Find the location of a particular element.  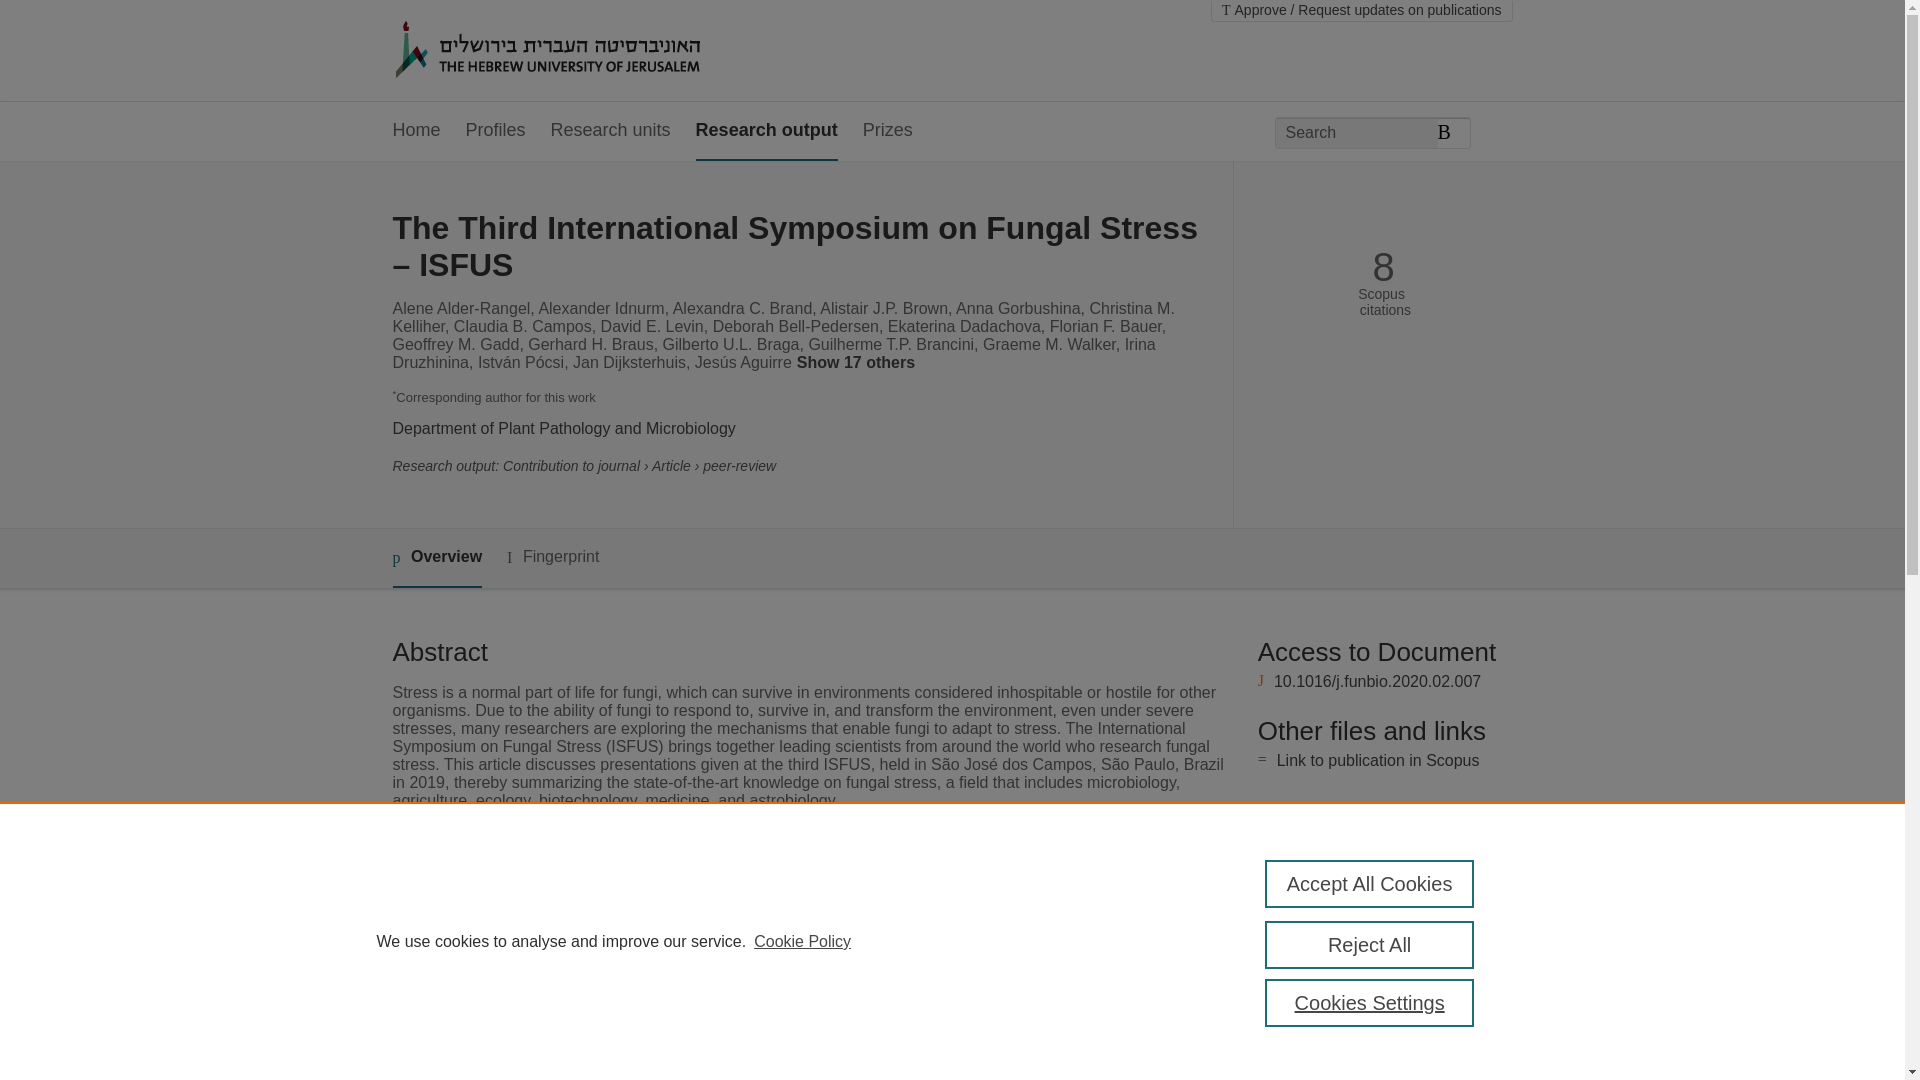

Show 17 others is located at coordinates (859, 364).